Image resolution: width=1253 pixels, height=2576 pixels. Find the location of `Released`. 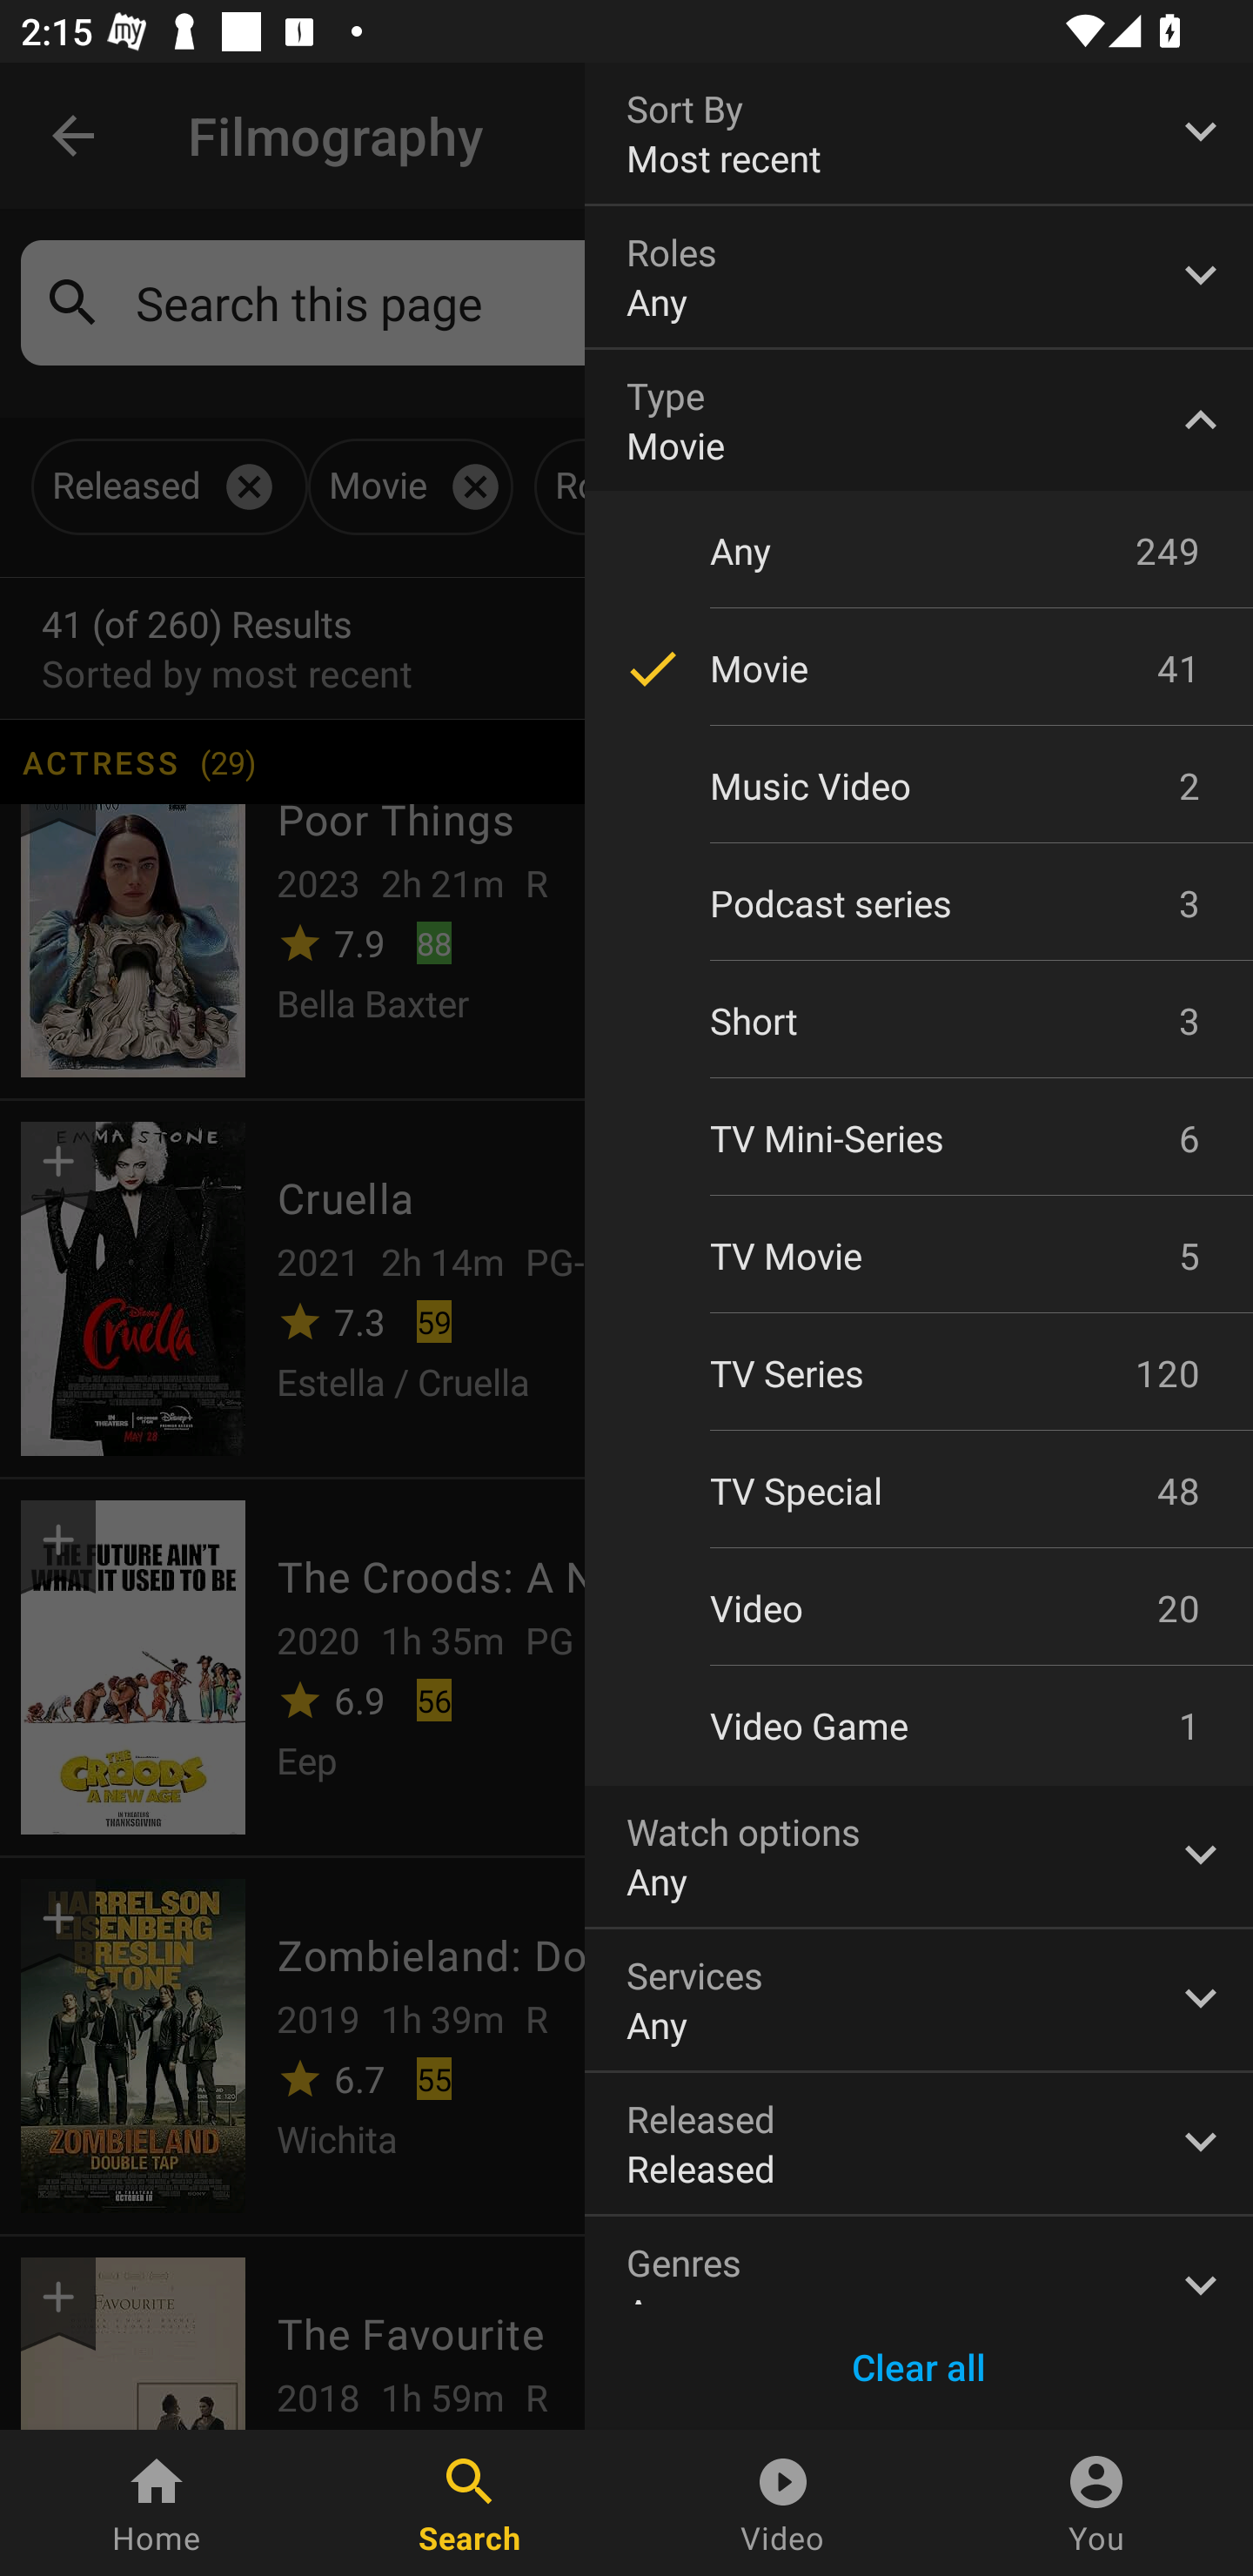

Released is located at coordinates (919, 2143).